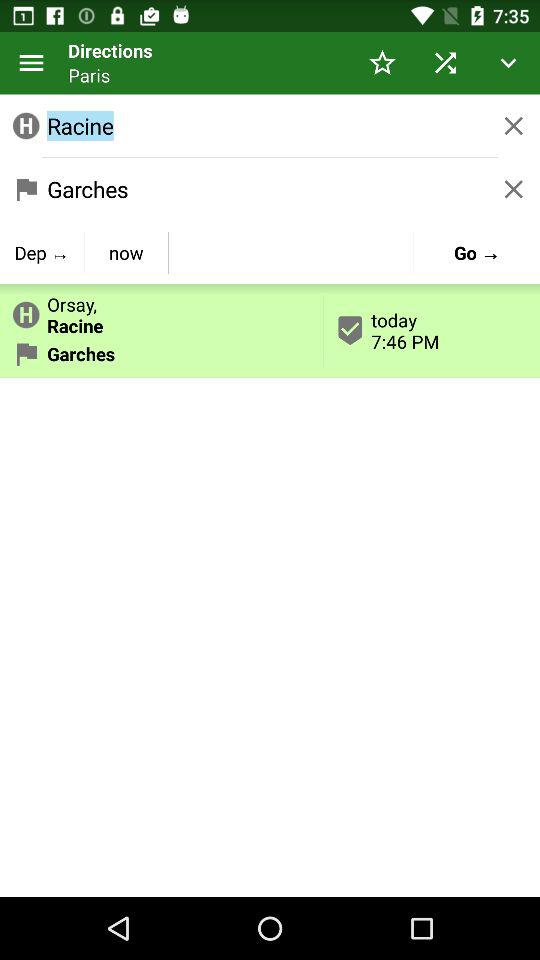 The width and height of the screenshot is (540, 960). Describe the element at coordinates (126, 252) in the screenshot. I see `launch the button to the left of today 7 46 icon` at that location.